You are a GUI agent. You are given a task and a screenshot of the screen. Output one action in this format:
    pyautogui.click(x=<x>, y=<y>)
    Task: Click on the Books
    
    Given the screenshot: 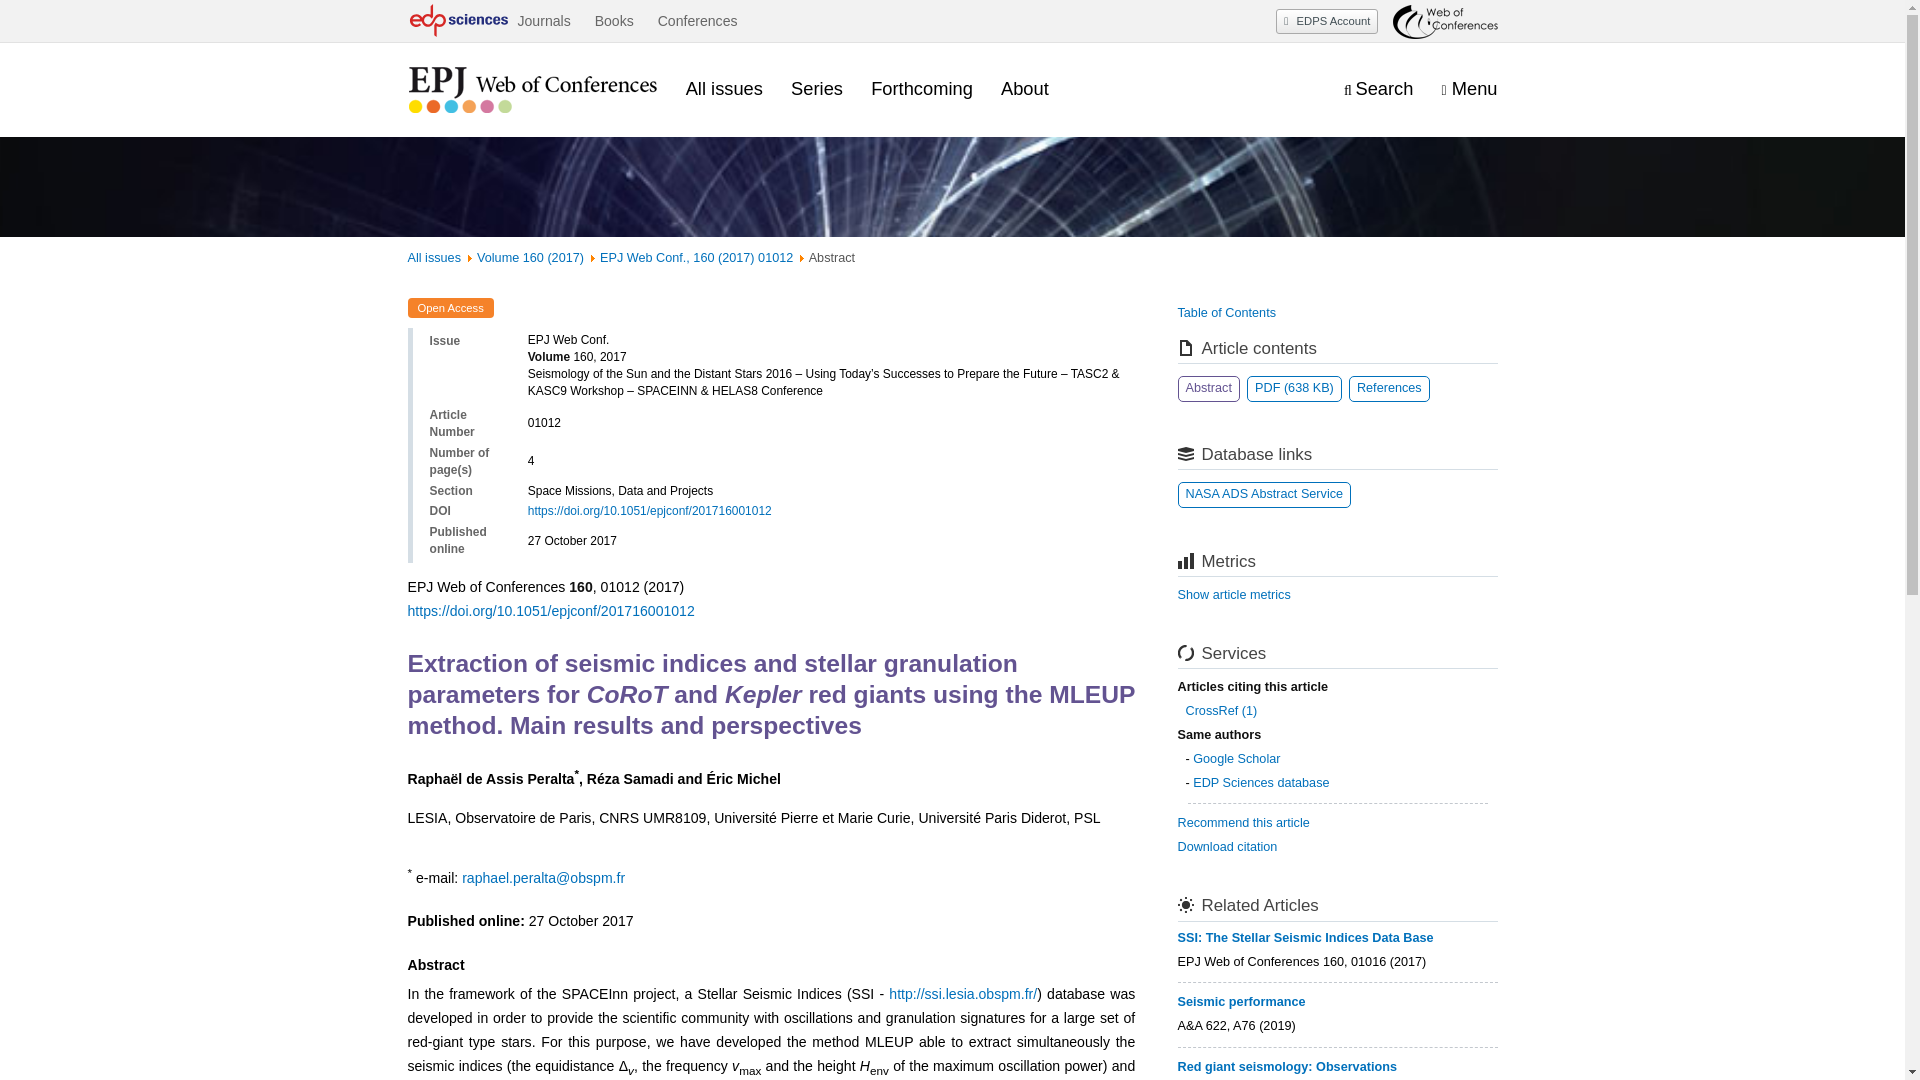 What is the action you would take?
    pyautogui.click(x=614, y=21)
    